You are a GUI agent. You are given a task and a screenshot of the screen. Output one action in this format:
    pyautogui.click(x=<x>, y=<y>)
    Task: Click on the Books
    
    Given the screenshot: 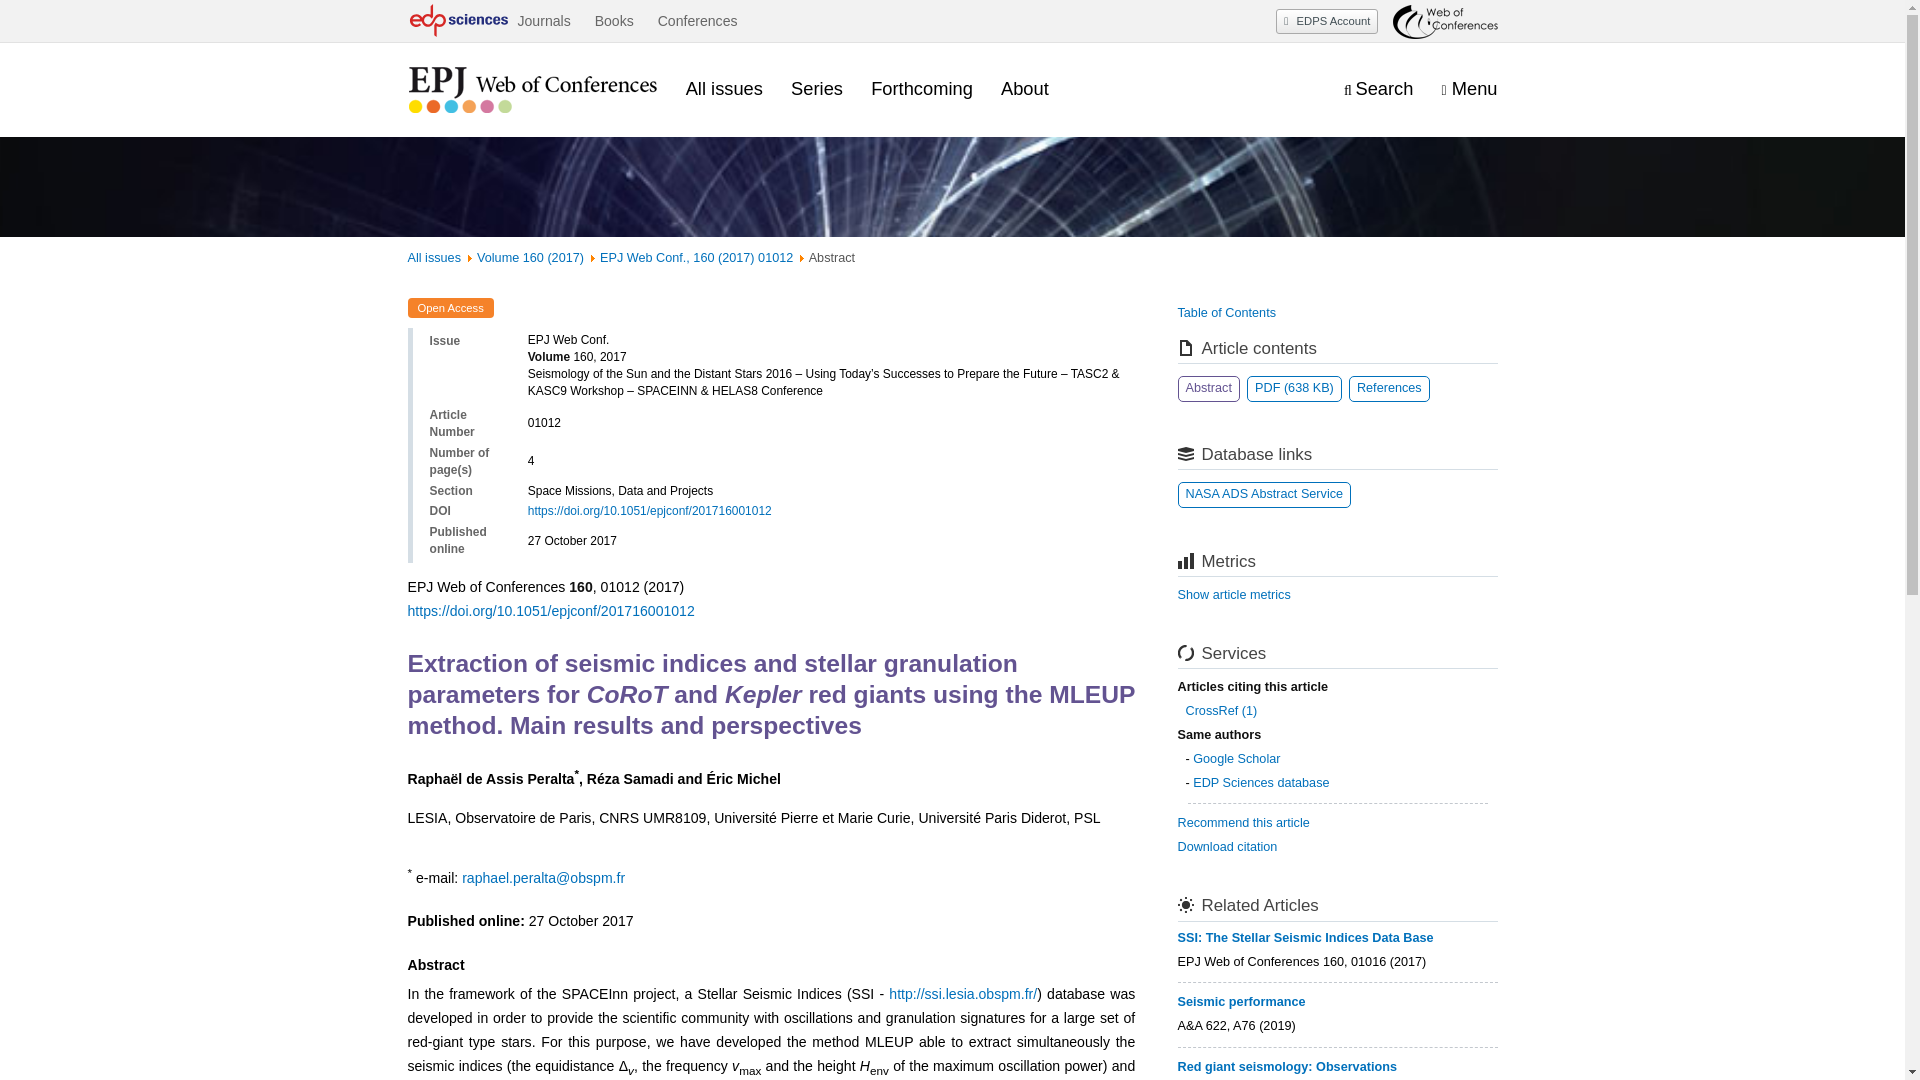 What is the action you would take?
    pyautogui.click(x=614, y=21)
    